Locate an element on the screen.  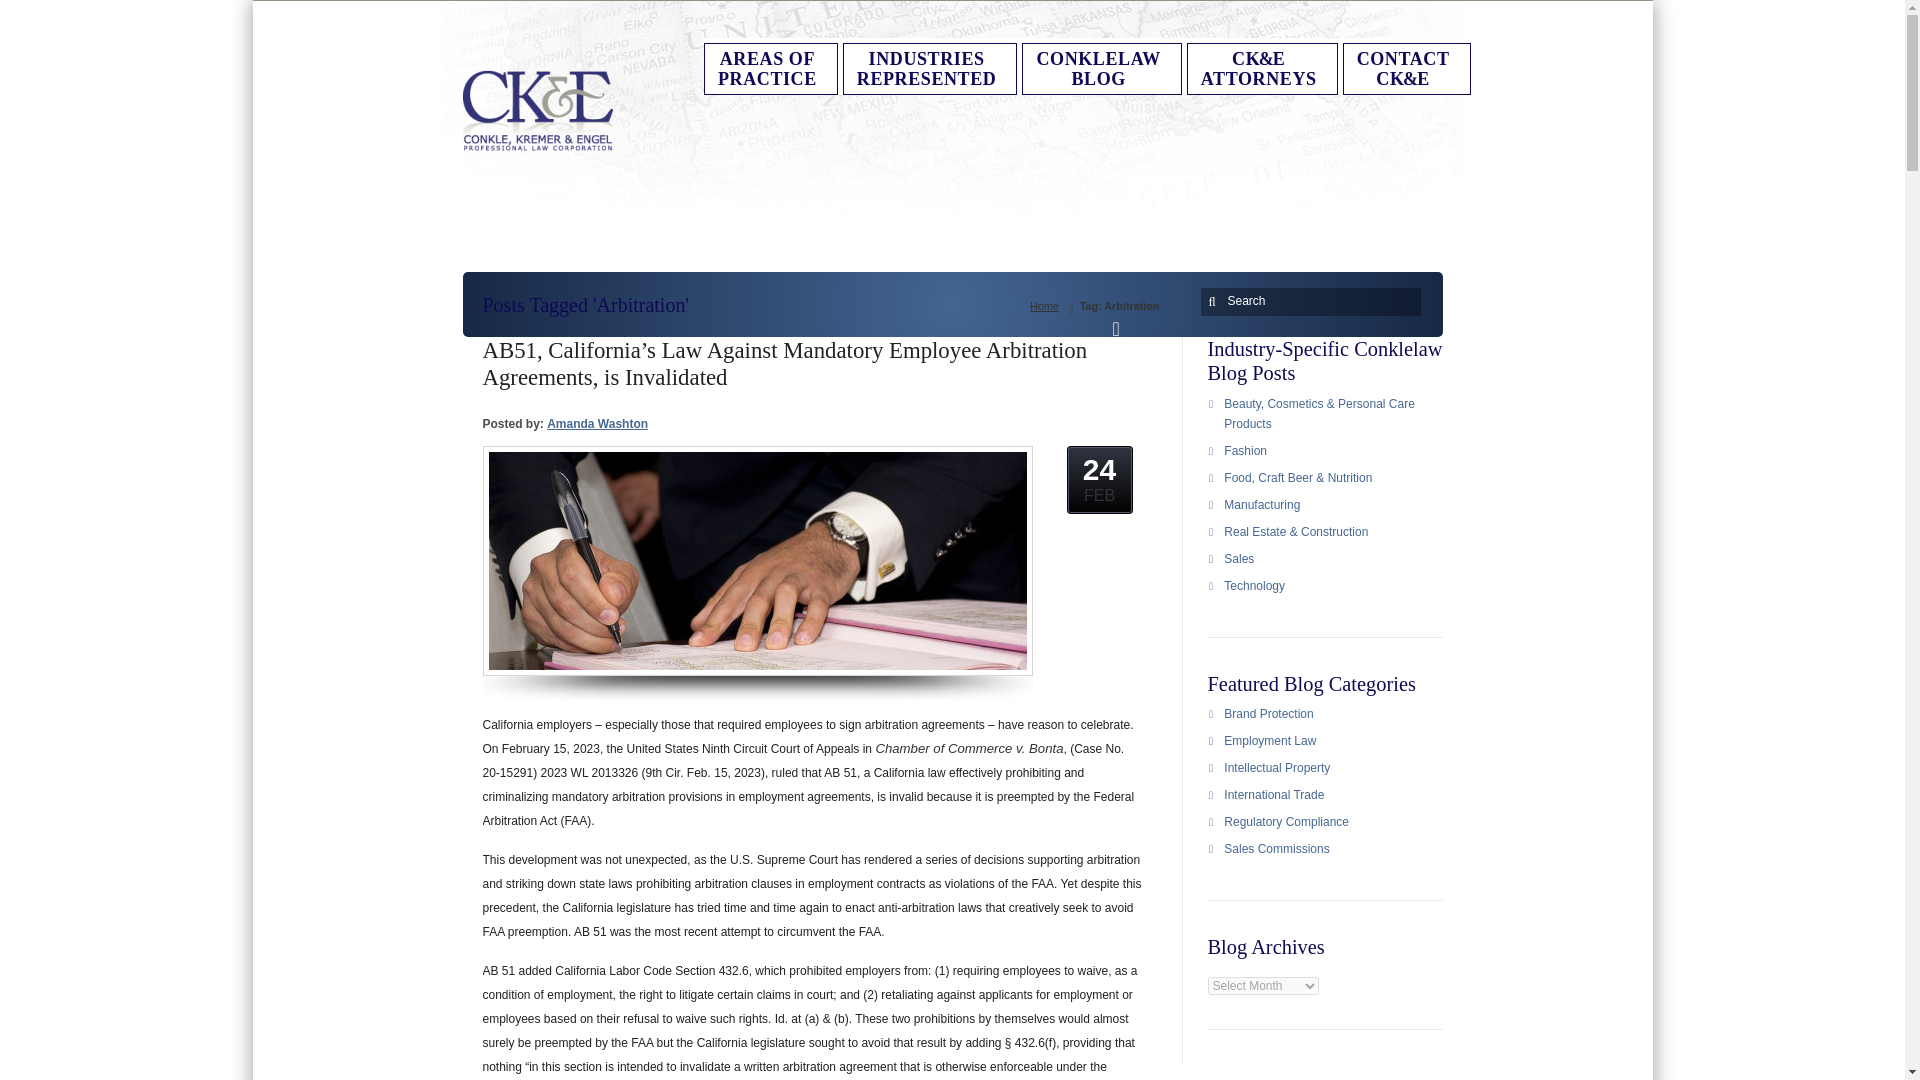
Search is located at coordinates (926, 68).